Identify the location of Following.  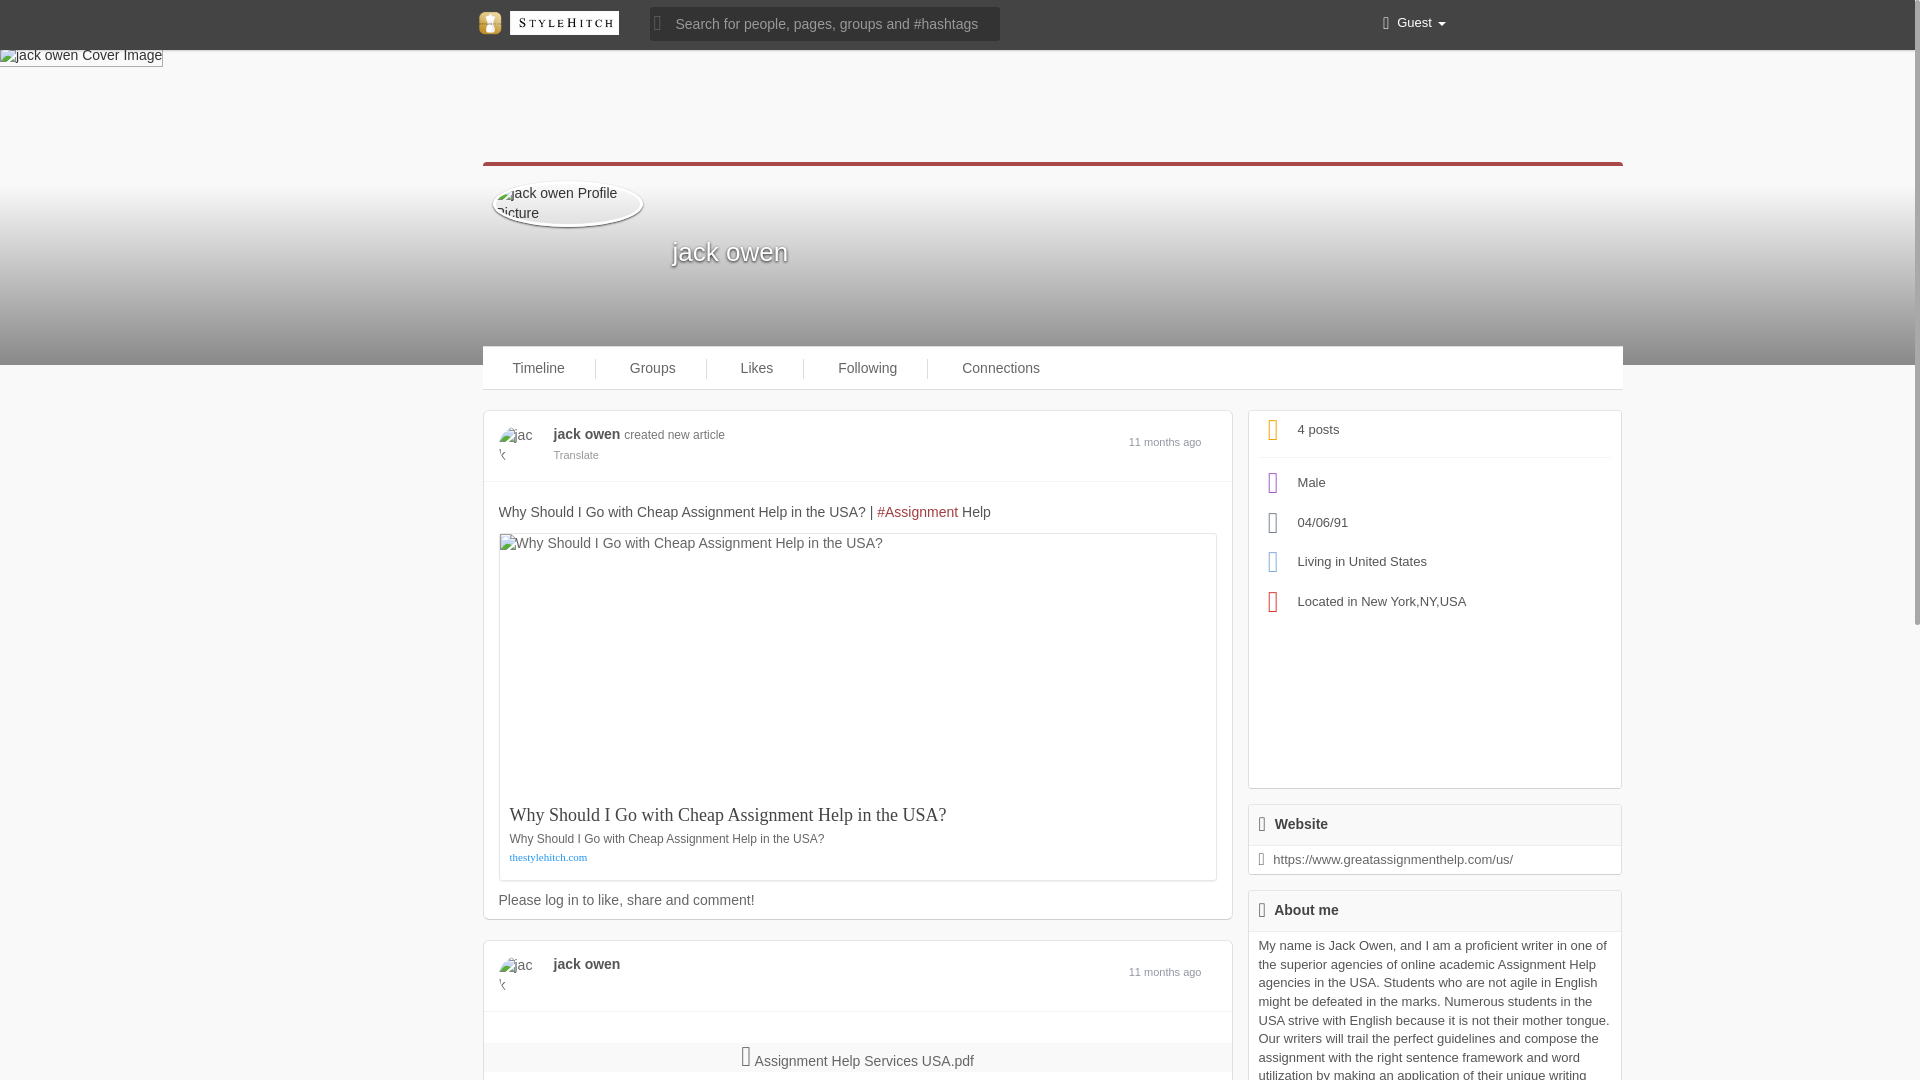
(868, 368).